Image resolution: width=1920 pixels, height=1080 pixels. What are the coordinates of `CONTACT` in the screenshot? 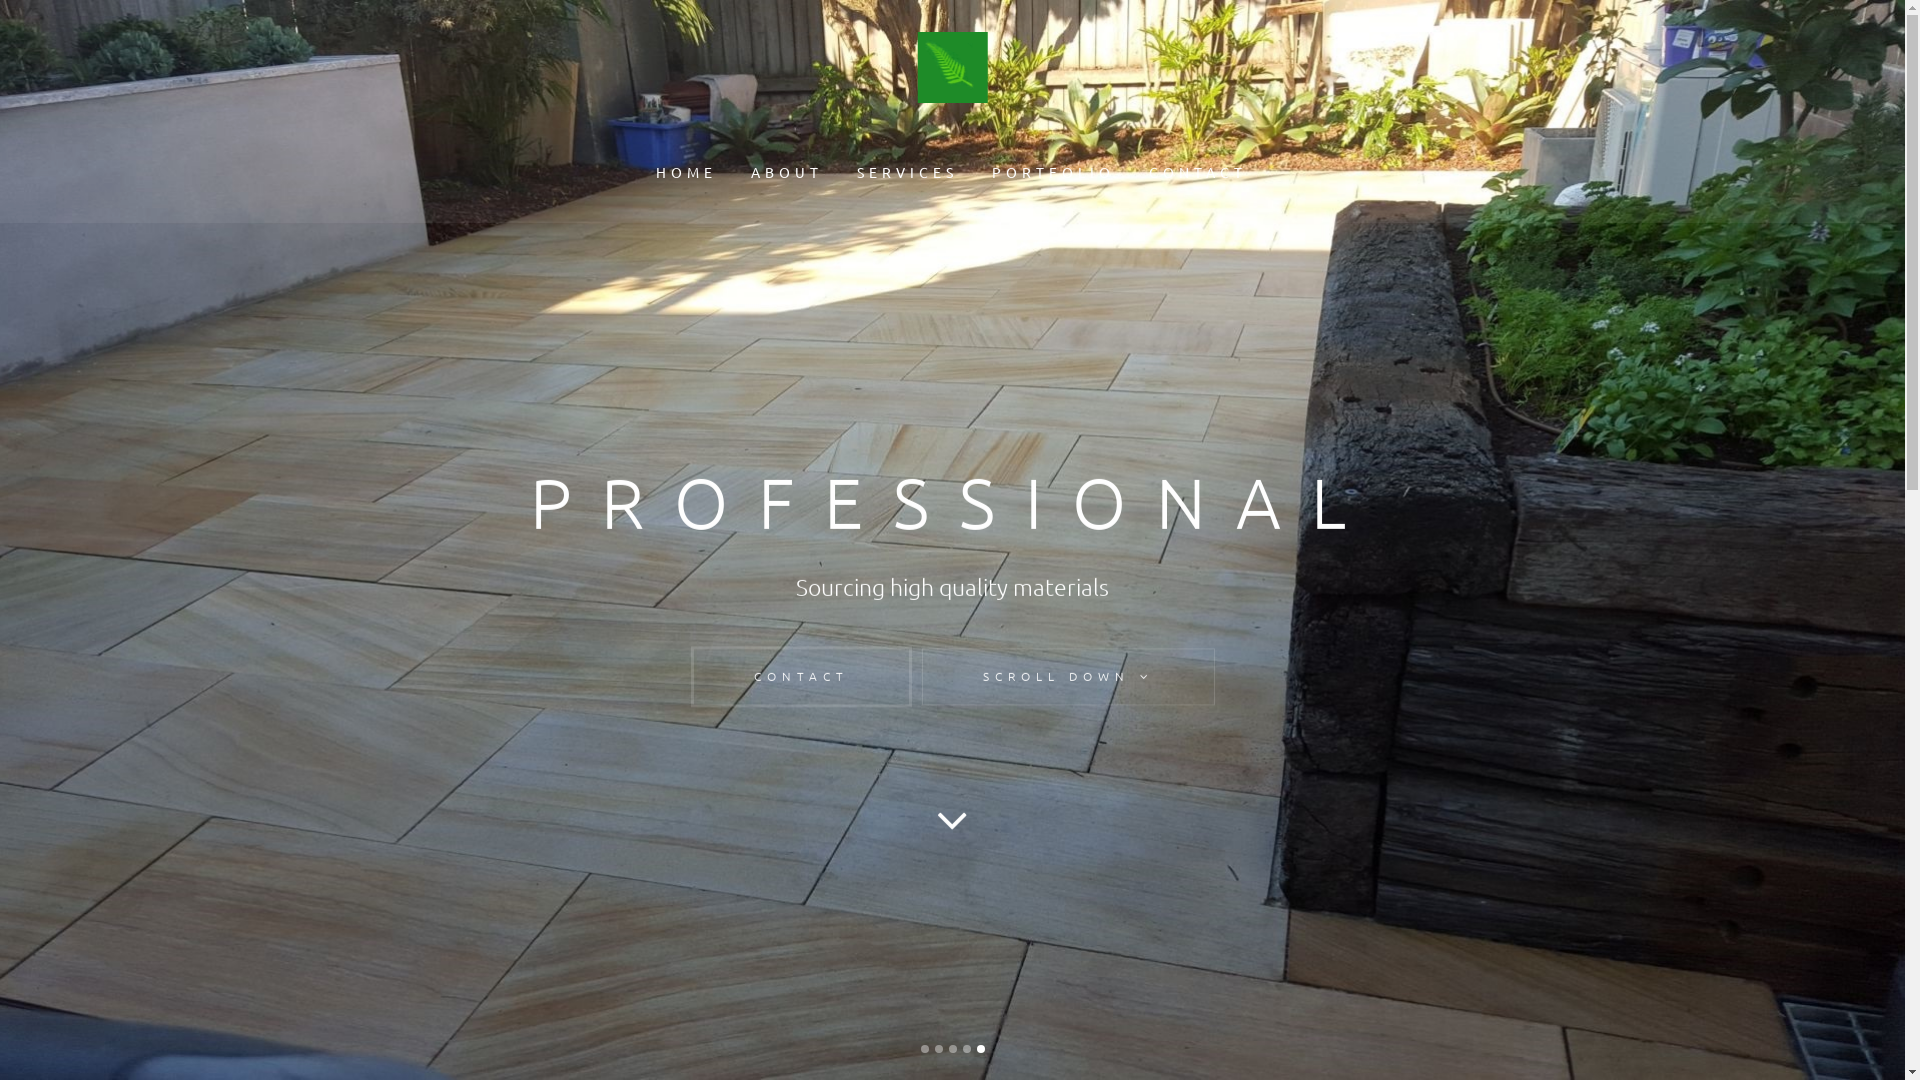 It's located at (800, 726).